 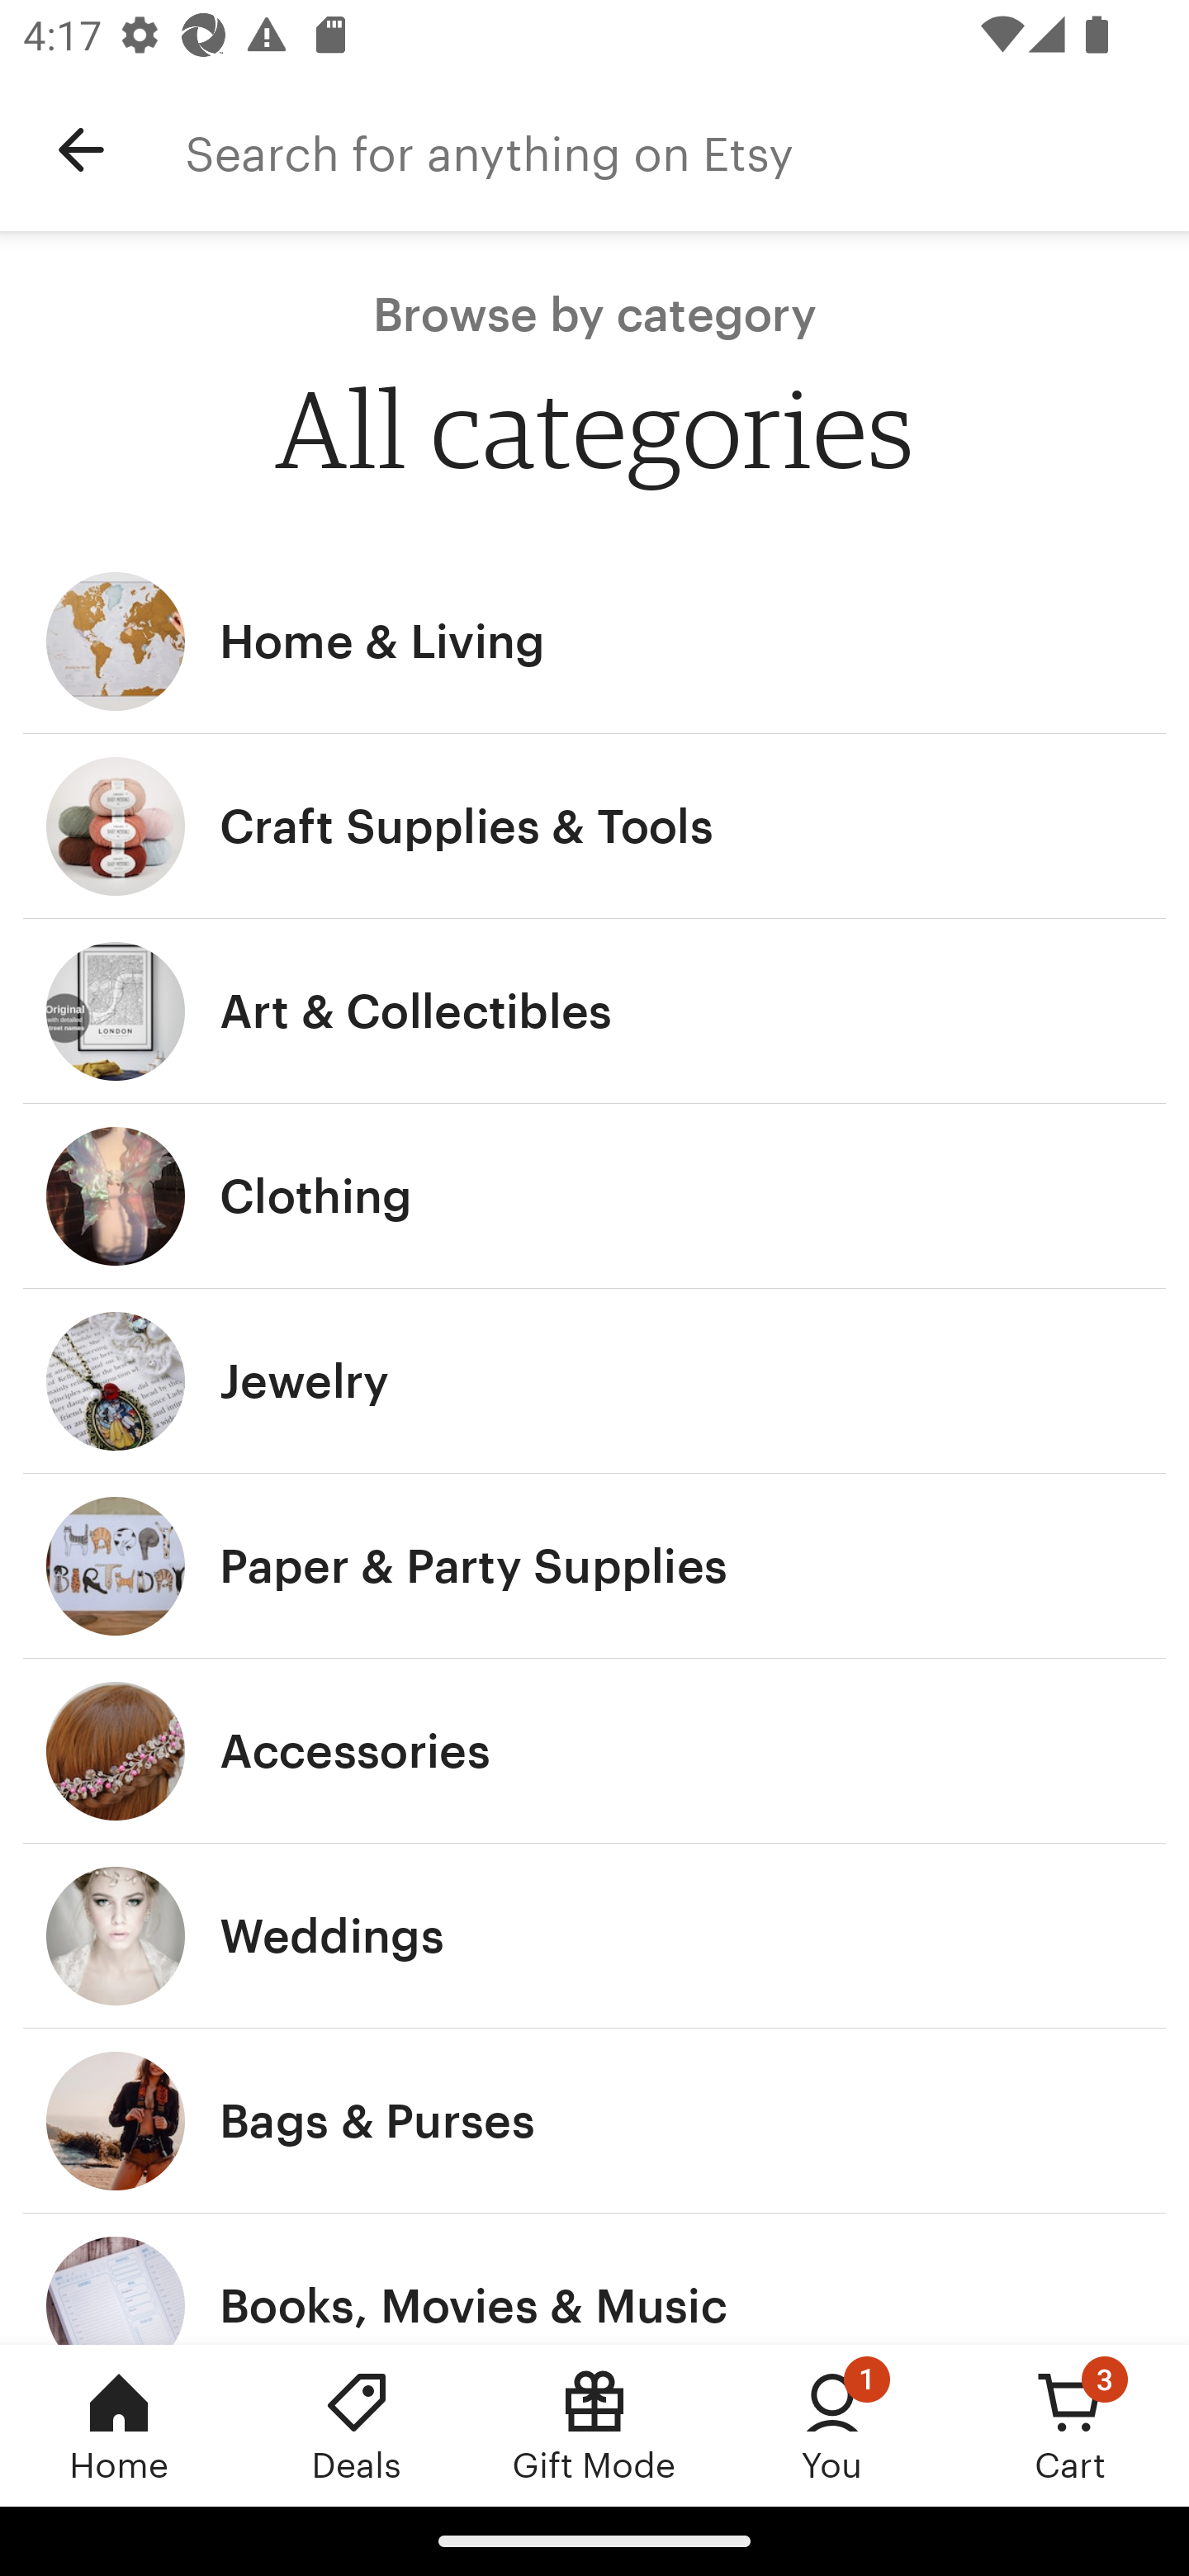 What do you see at coordinates (594, 2121) in the screenshot?
I see `Bags & Purses` at bounding box center [594, 2121].